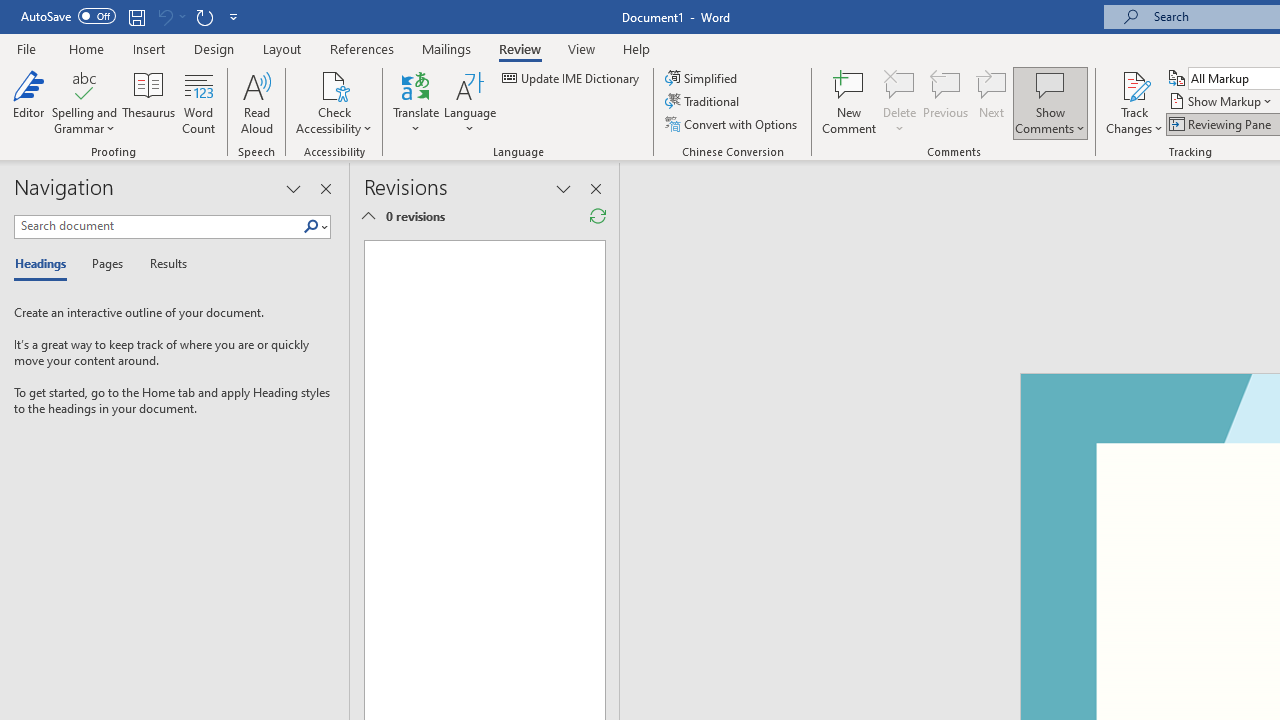  Describe the element at coordinates (946, 102) in the screenshot. I see `Previous` at that location.